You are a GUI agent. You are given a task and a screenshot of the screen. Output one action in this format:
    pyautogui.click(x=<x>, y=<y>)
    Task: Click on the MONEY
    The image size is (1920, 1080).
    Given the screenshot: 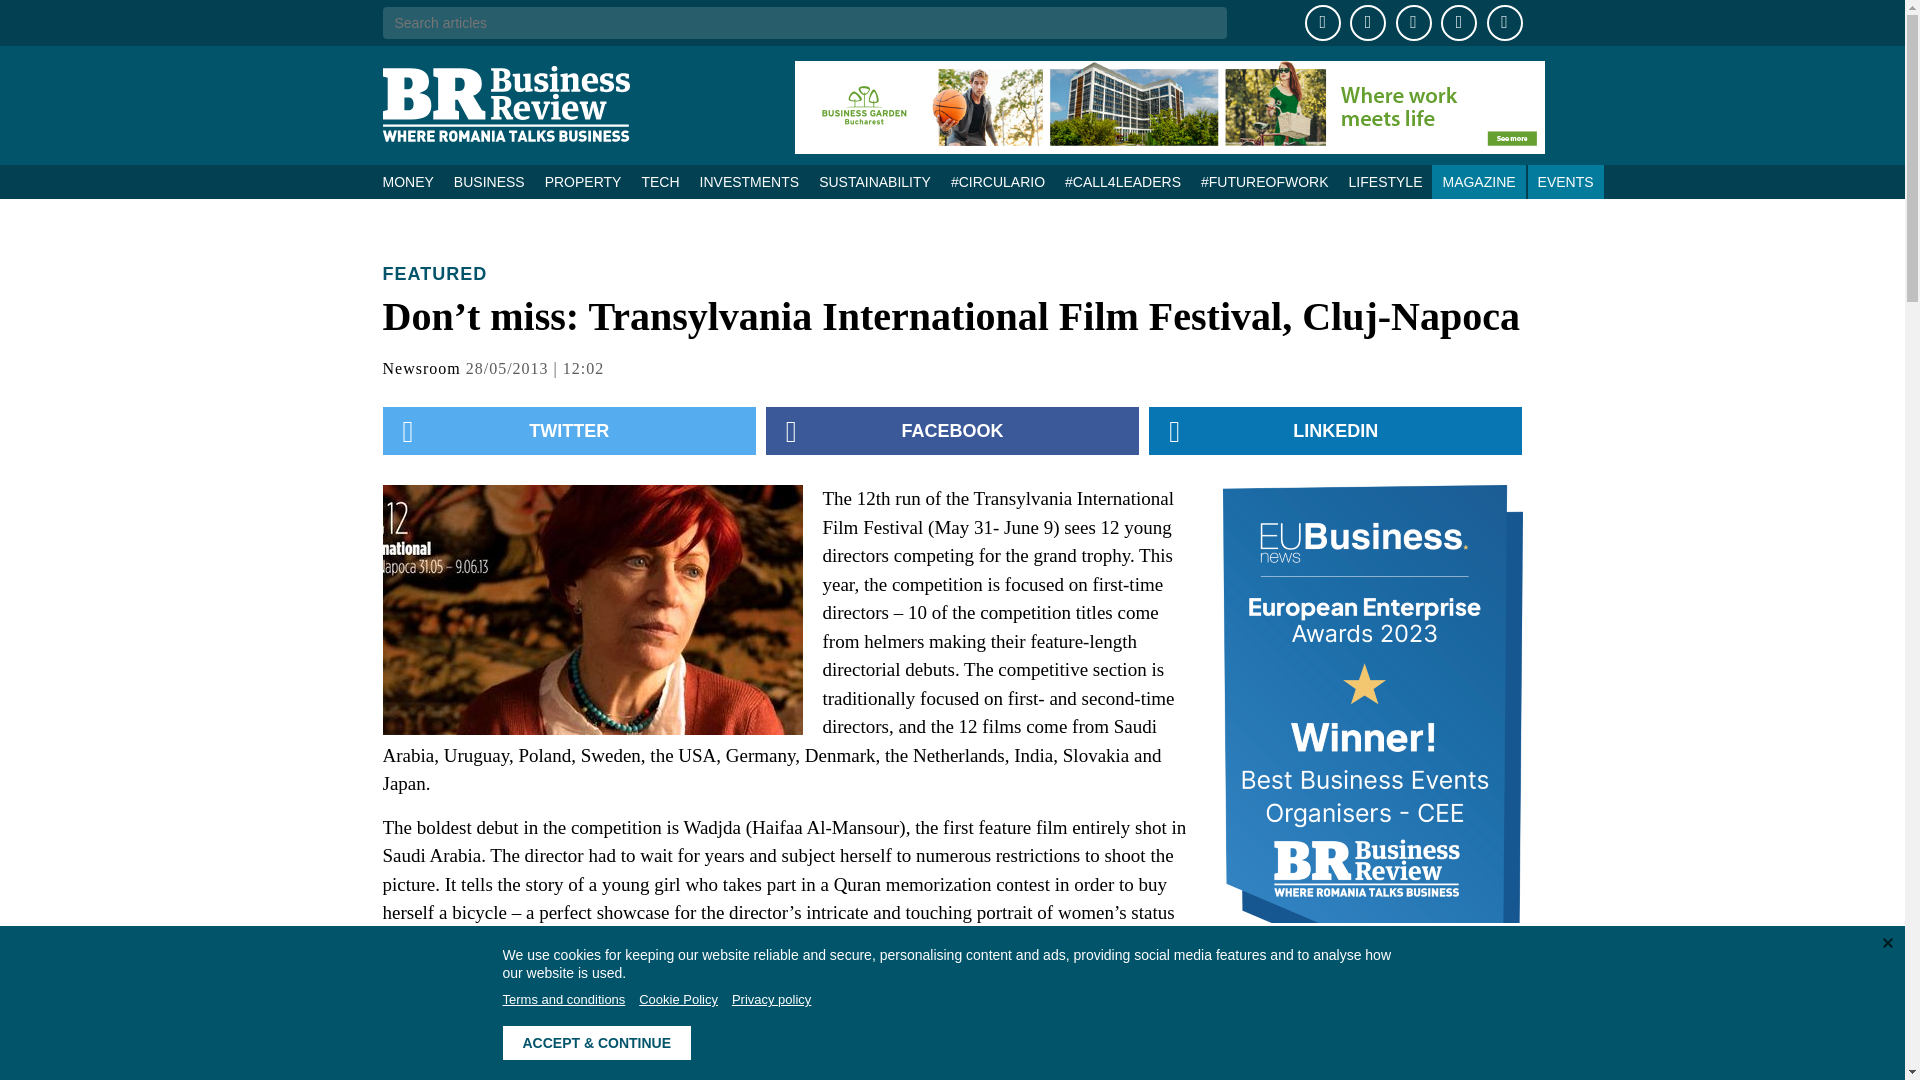 What is the action you would take?
    pyautogui.click(x=412, y=182)
    